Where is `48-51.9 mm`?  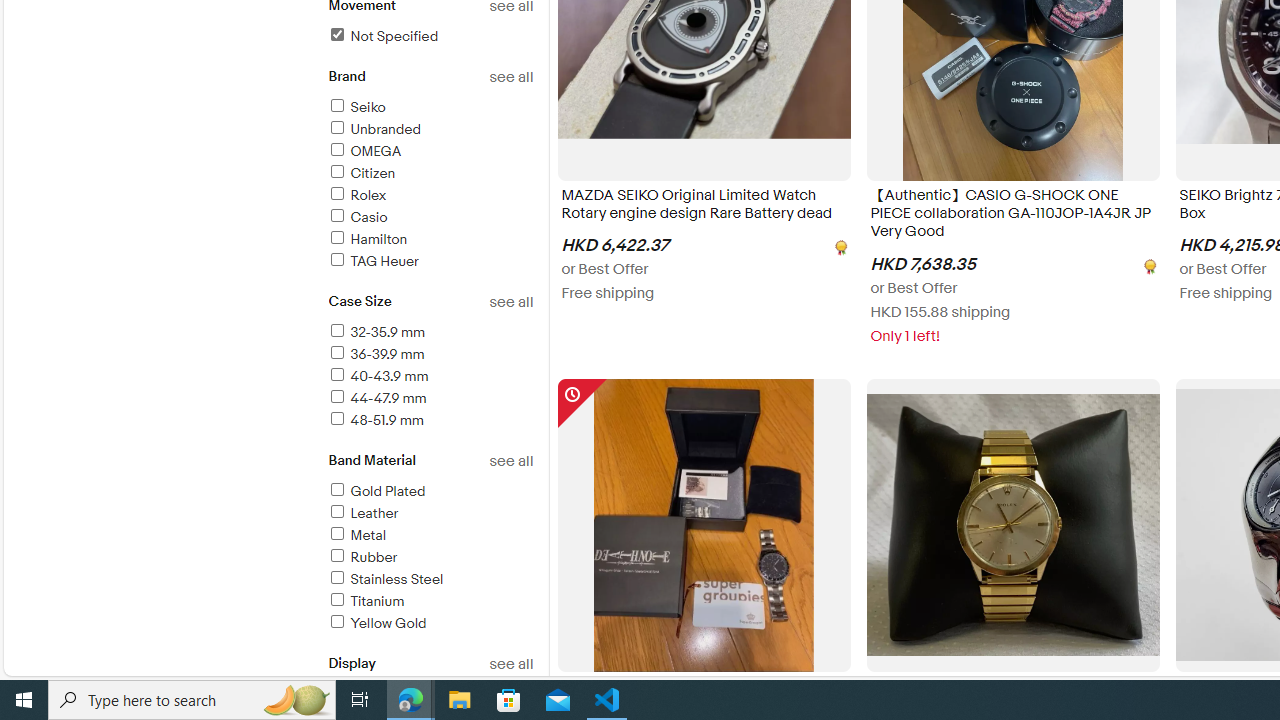 48-51.9 mm is located at coordinates (430, 421).